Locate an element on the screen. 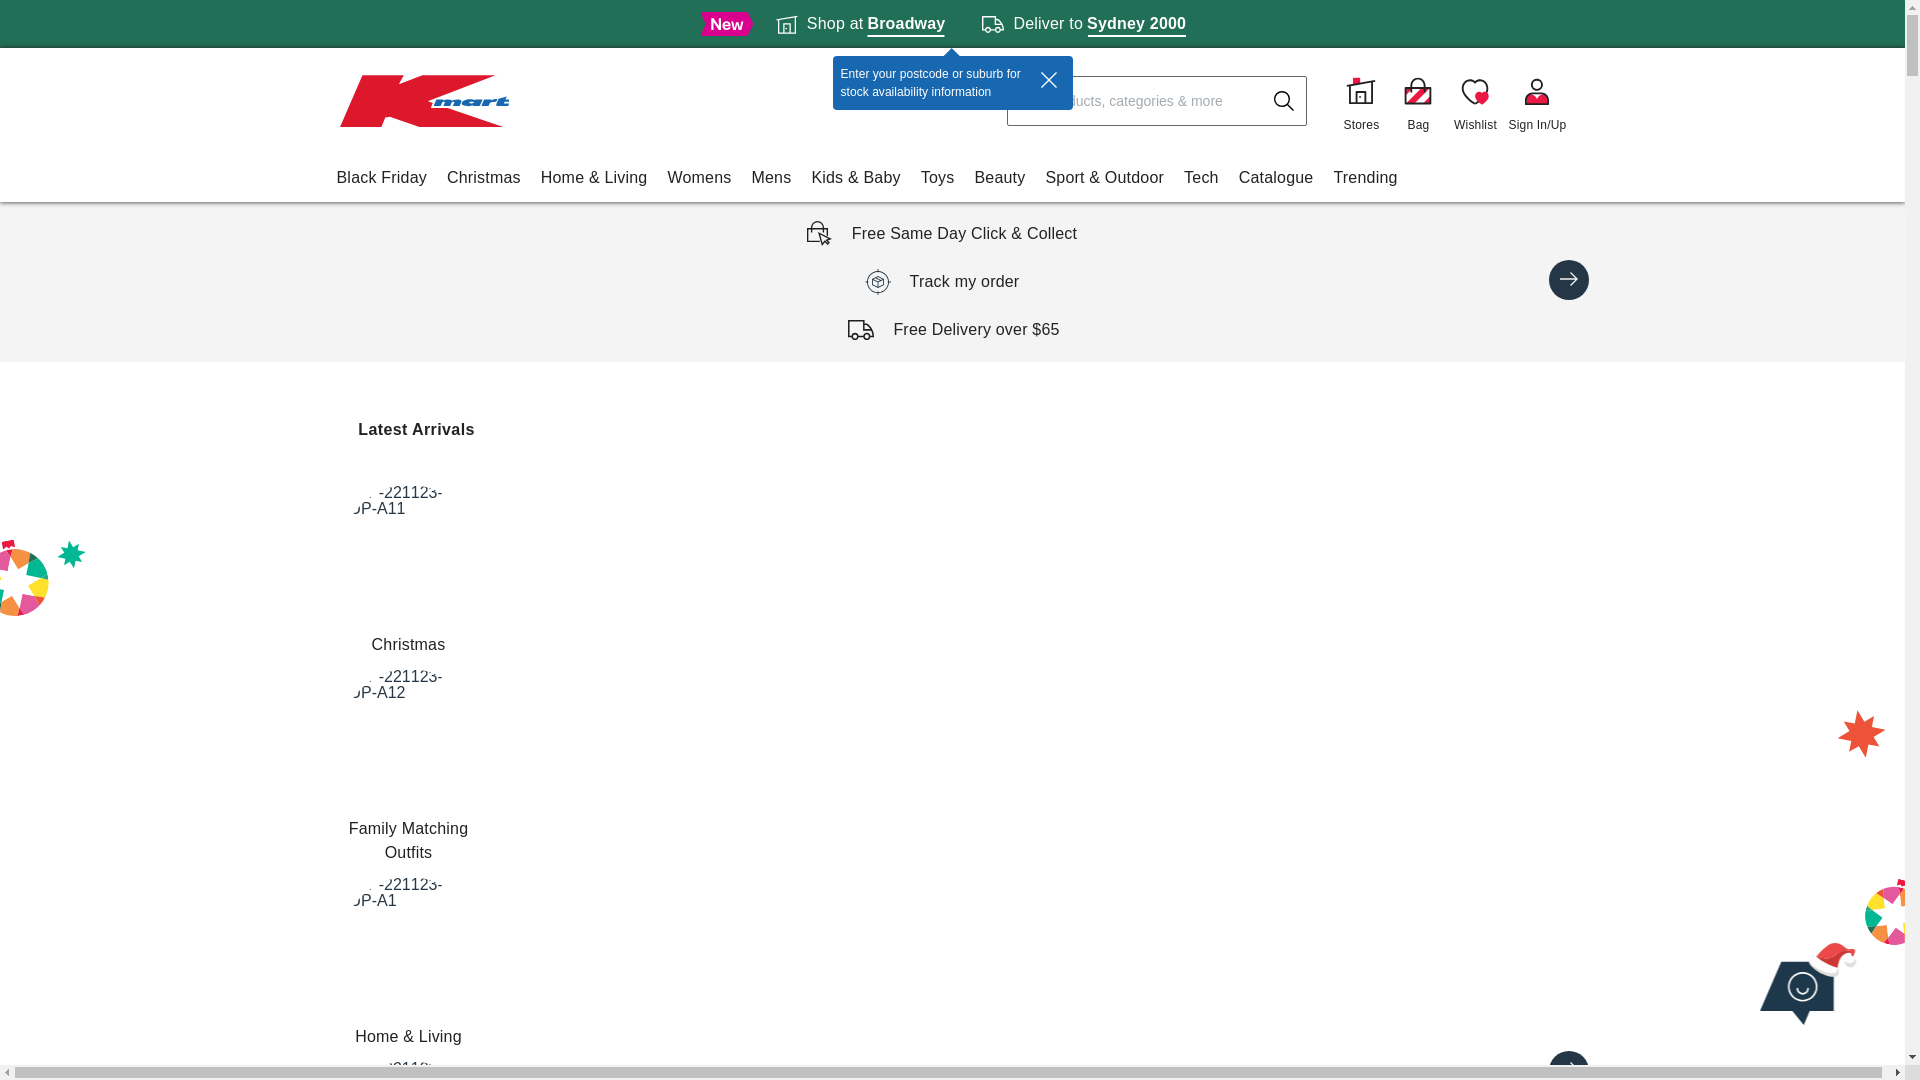  Home & Living is located at coordinates (408, 963).